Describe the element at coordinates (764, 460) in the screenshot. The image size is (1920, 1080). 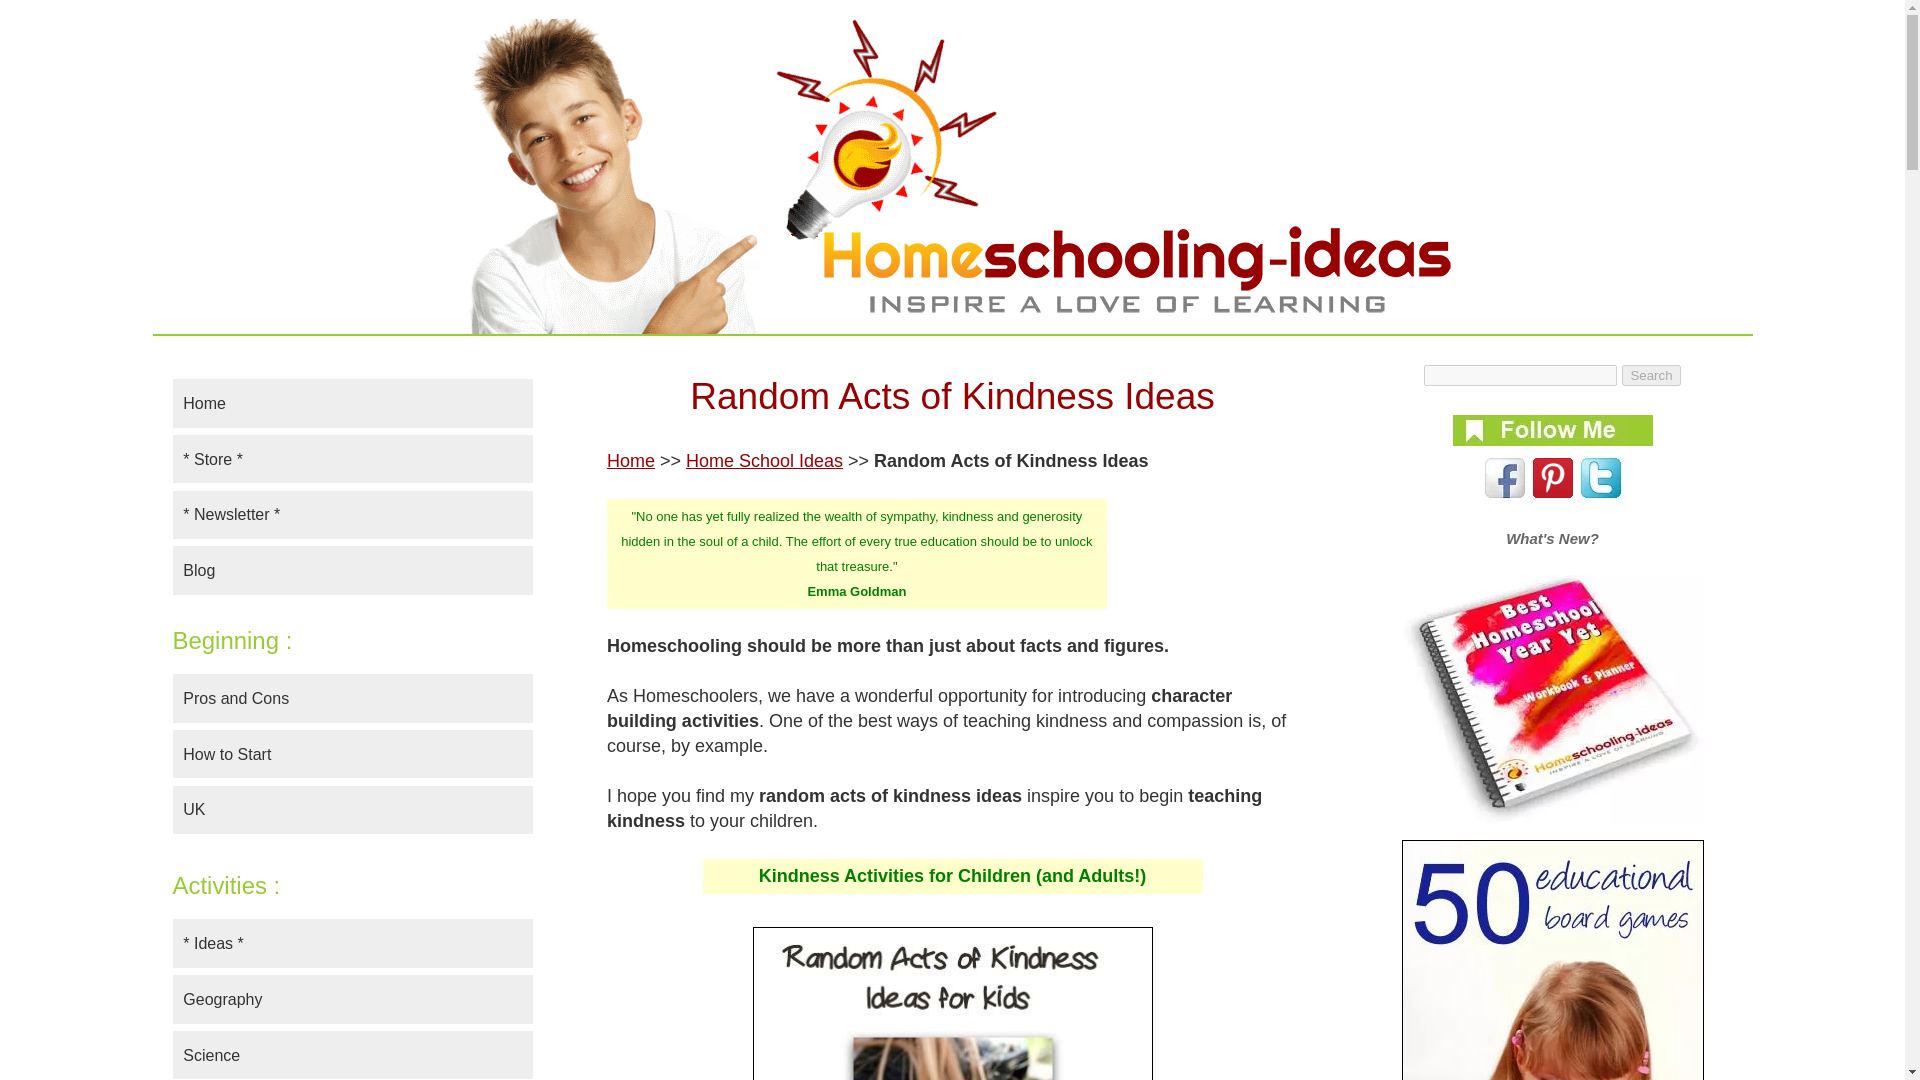
I see `Home School Ideas` at that location.